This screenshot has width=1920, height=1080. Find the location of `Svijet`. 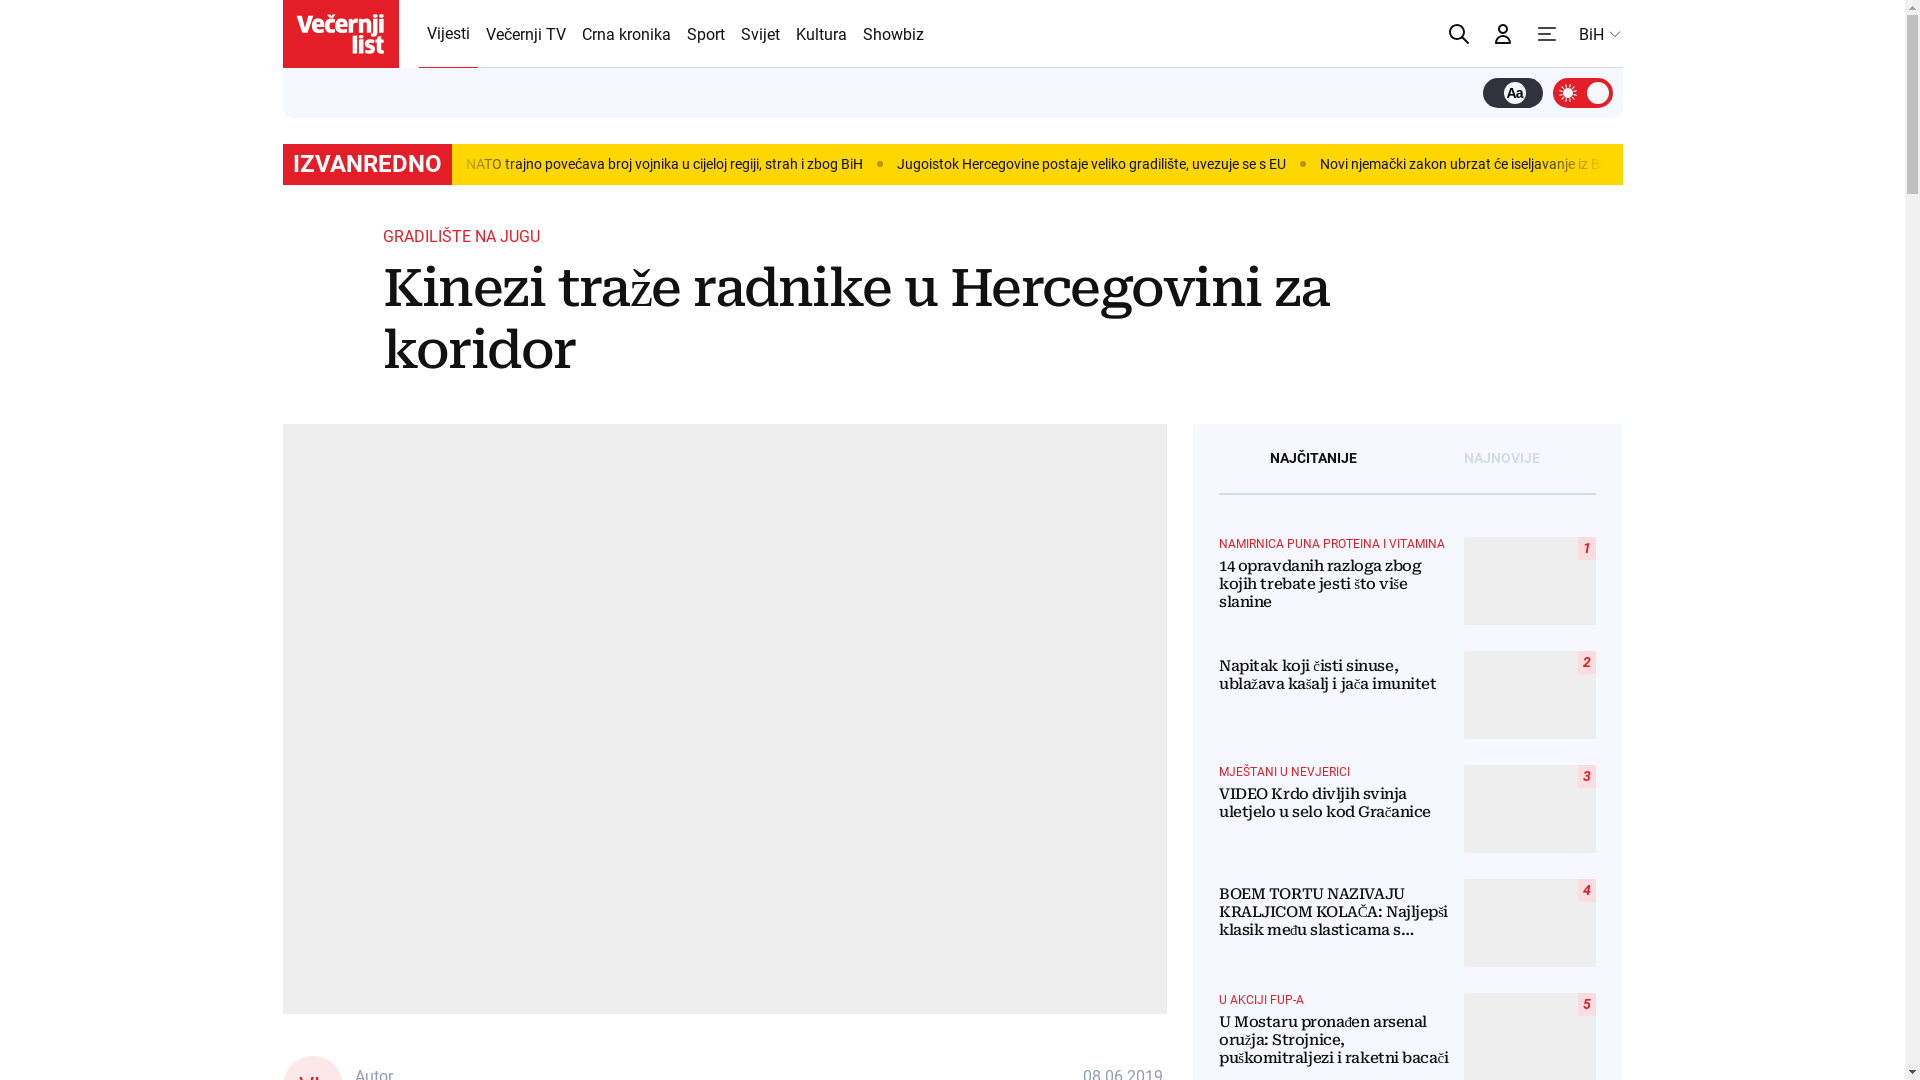

Svijet is located at coordinates (760, 34).